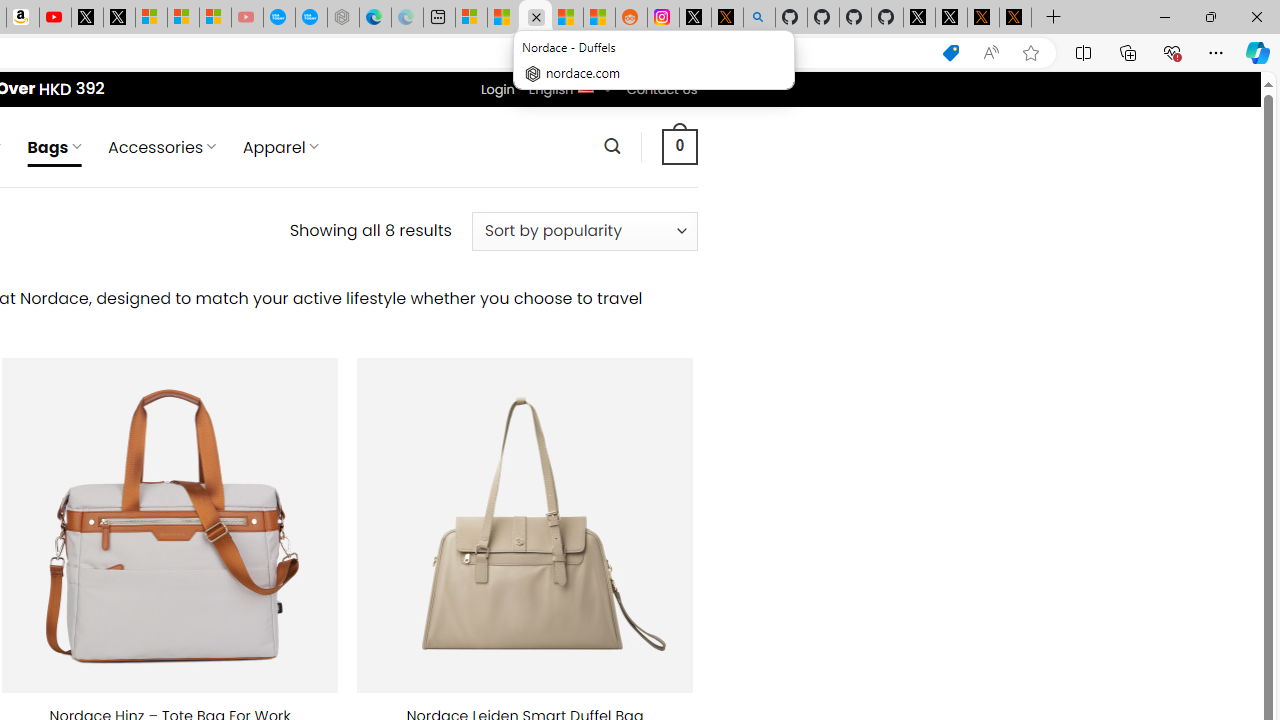 Image resolution: width=1280 pixels, height=720 pixels. What do you see at coordinates (586, 86) in the screenshot?
I see `English` at bounding box center [586, 86].